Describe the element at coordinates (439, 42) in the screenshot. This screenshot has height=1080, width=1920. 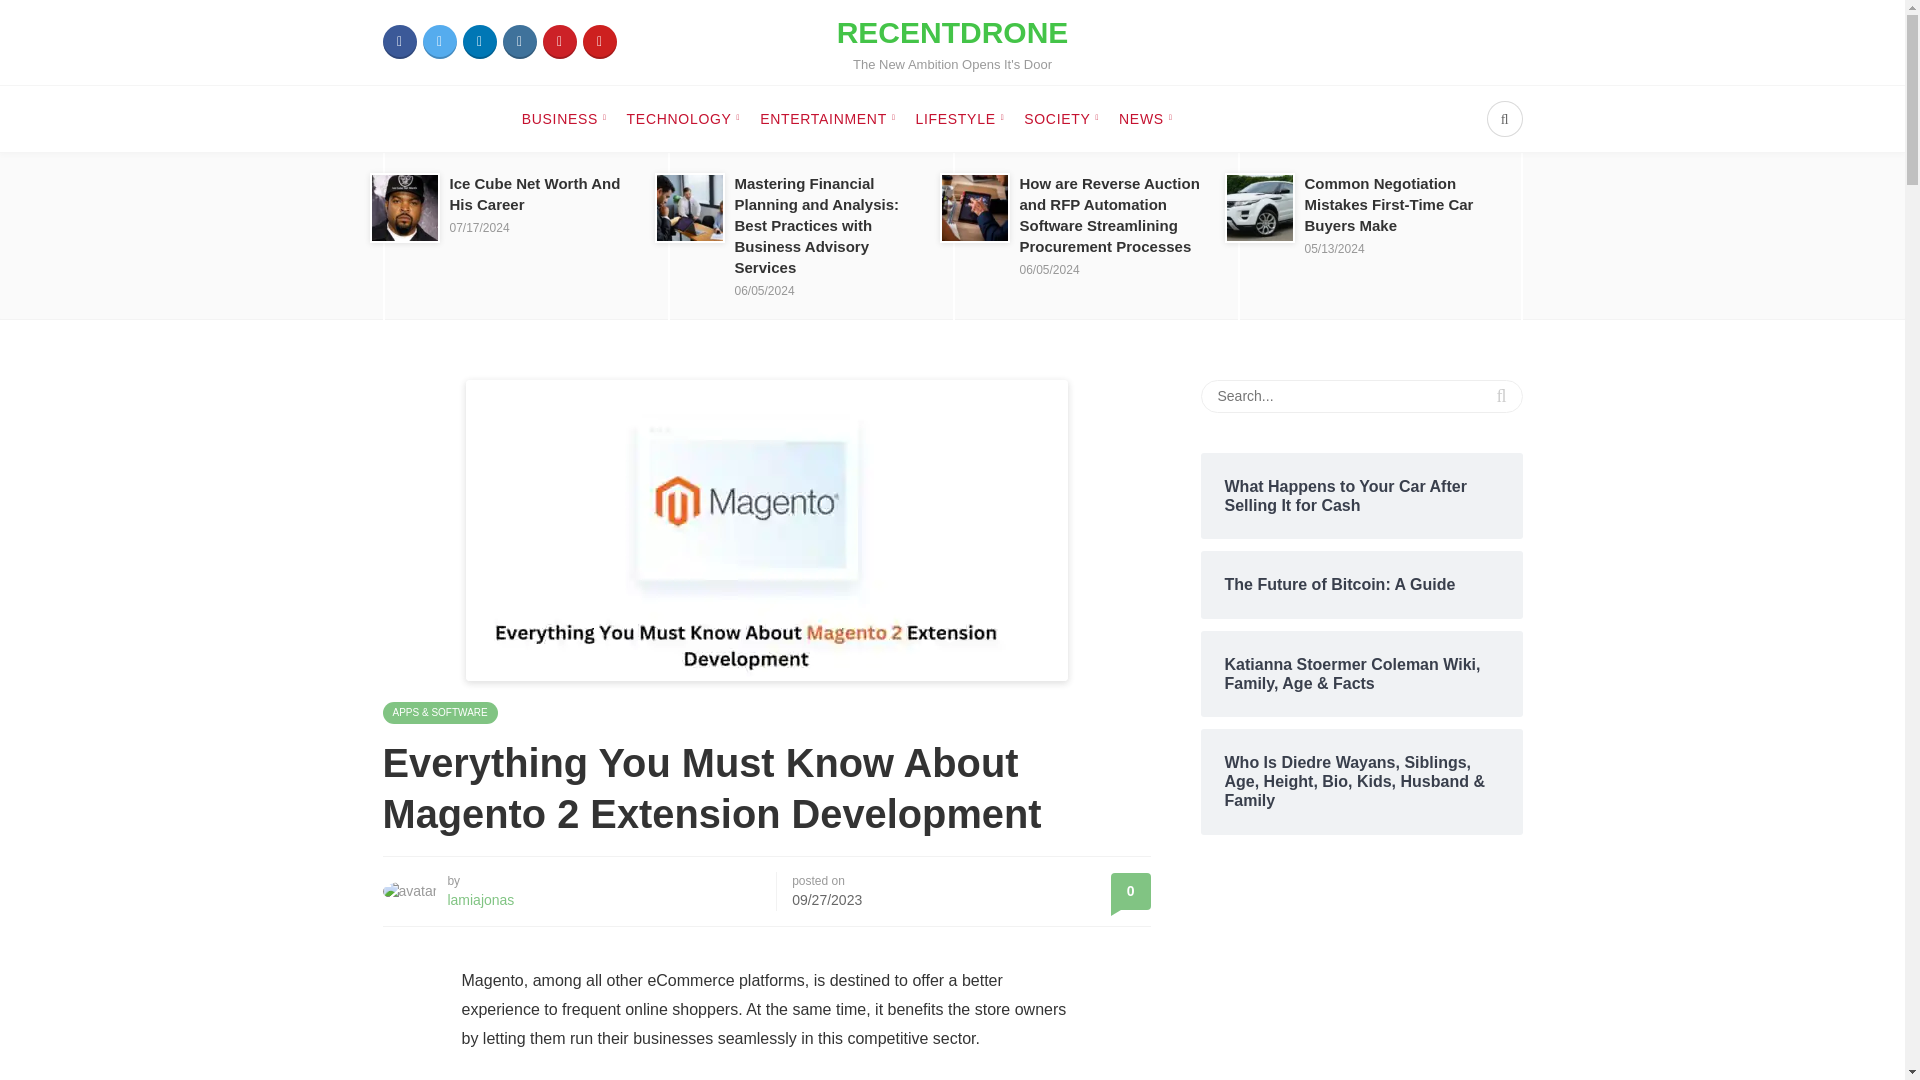
I see `Twitter` at that location.